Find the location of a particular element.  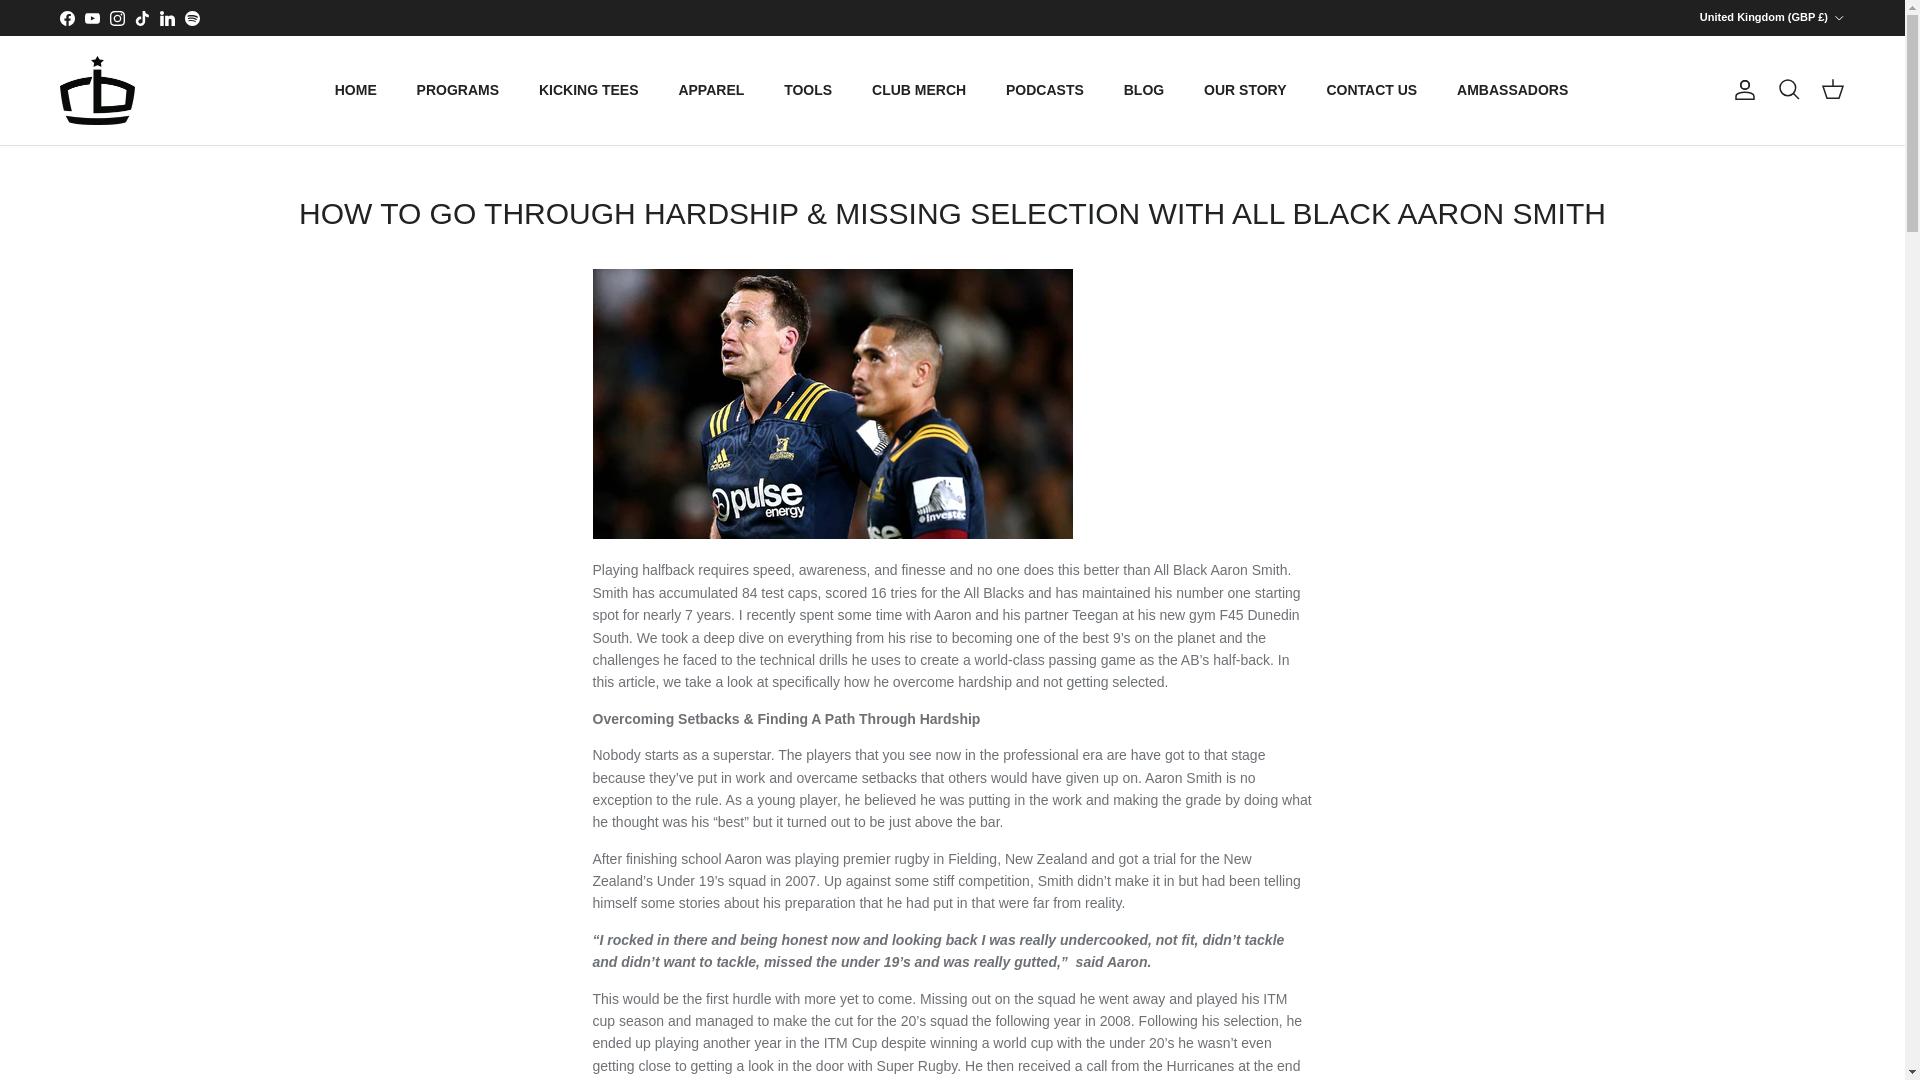

KICKING TEES is located at coordinates (588, 90).